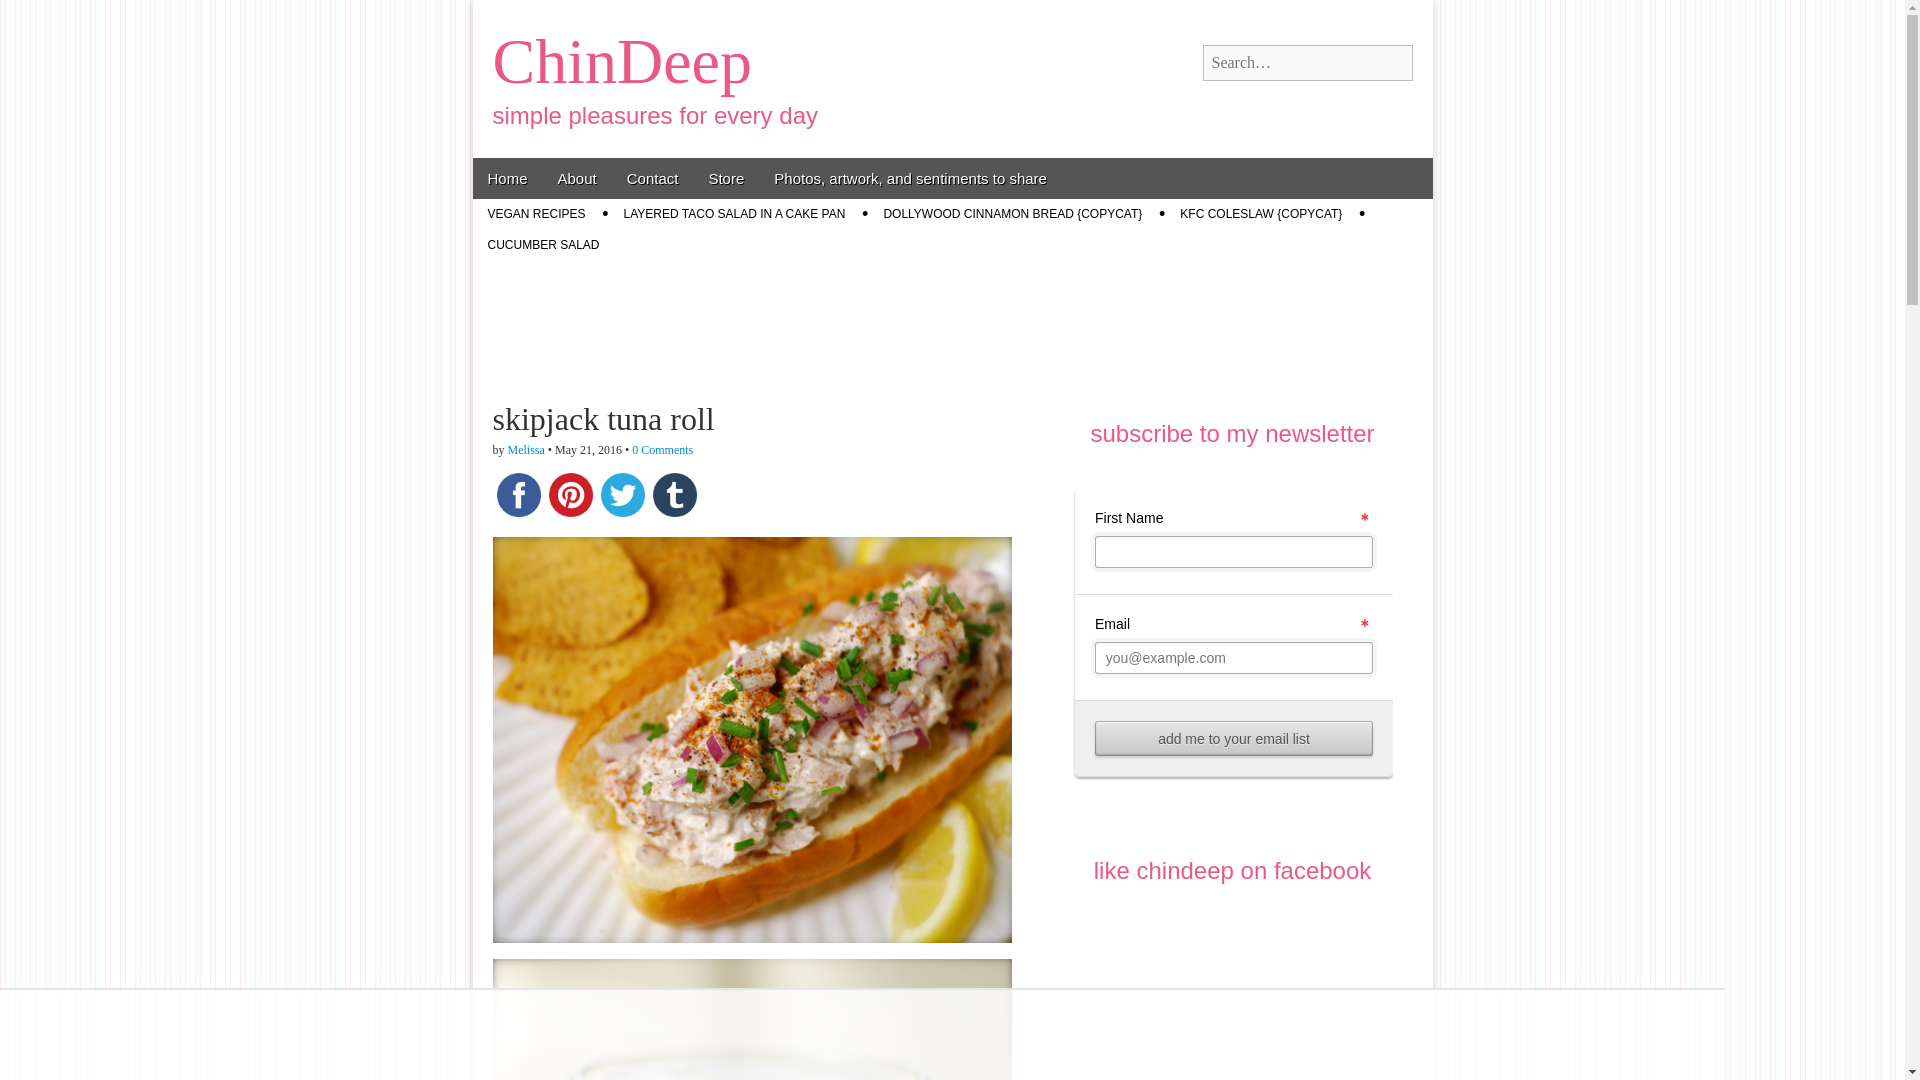 This screenshot has height=1080, width=1920. What do you see at coordinates (662, 449) in the screenshot?
I see `0 Comments` at bounding box center [662, 449].